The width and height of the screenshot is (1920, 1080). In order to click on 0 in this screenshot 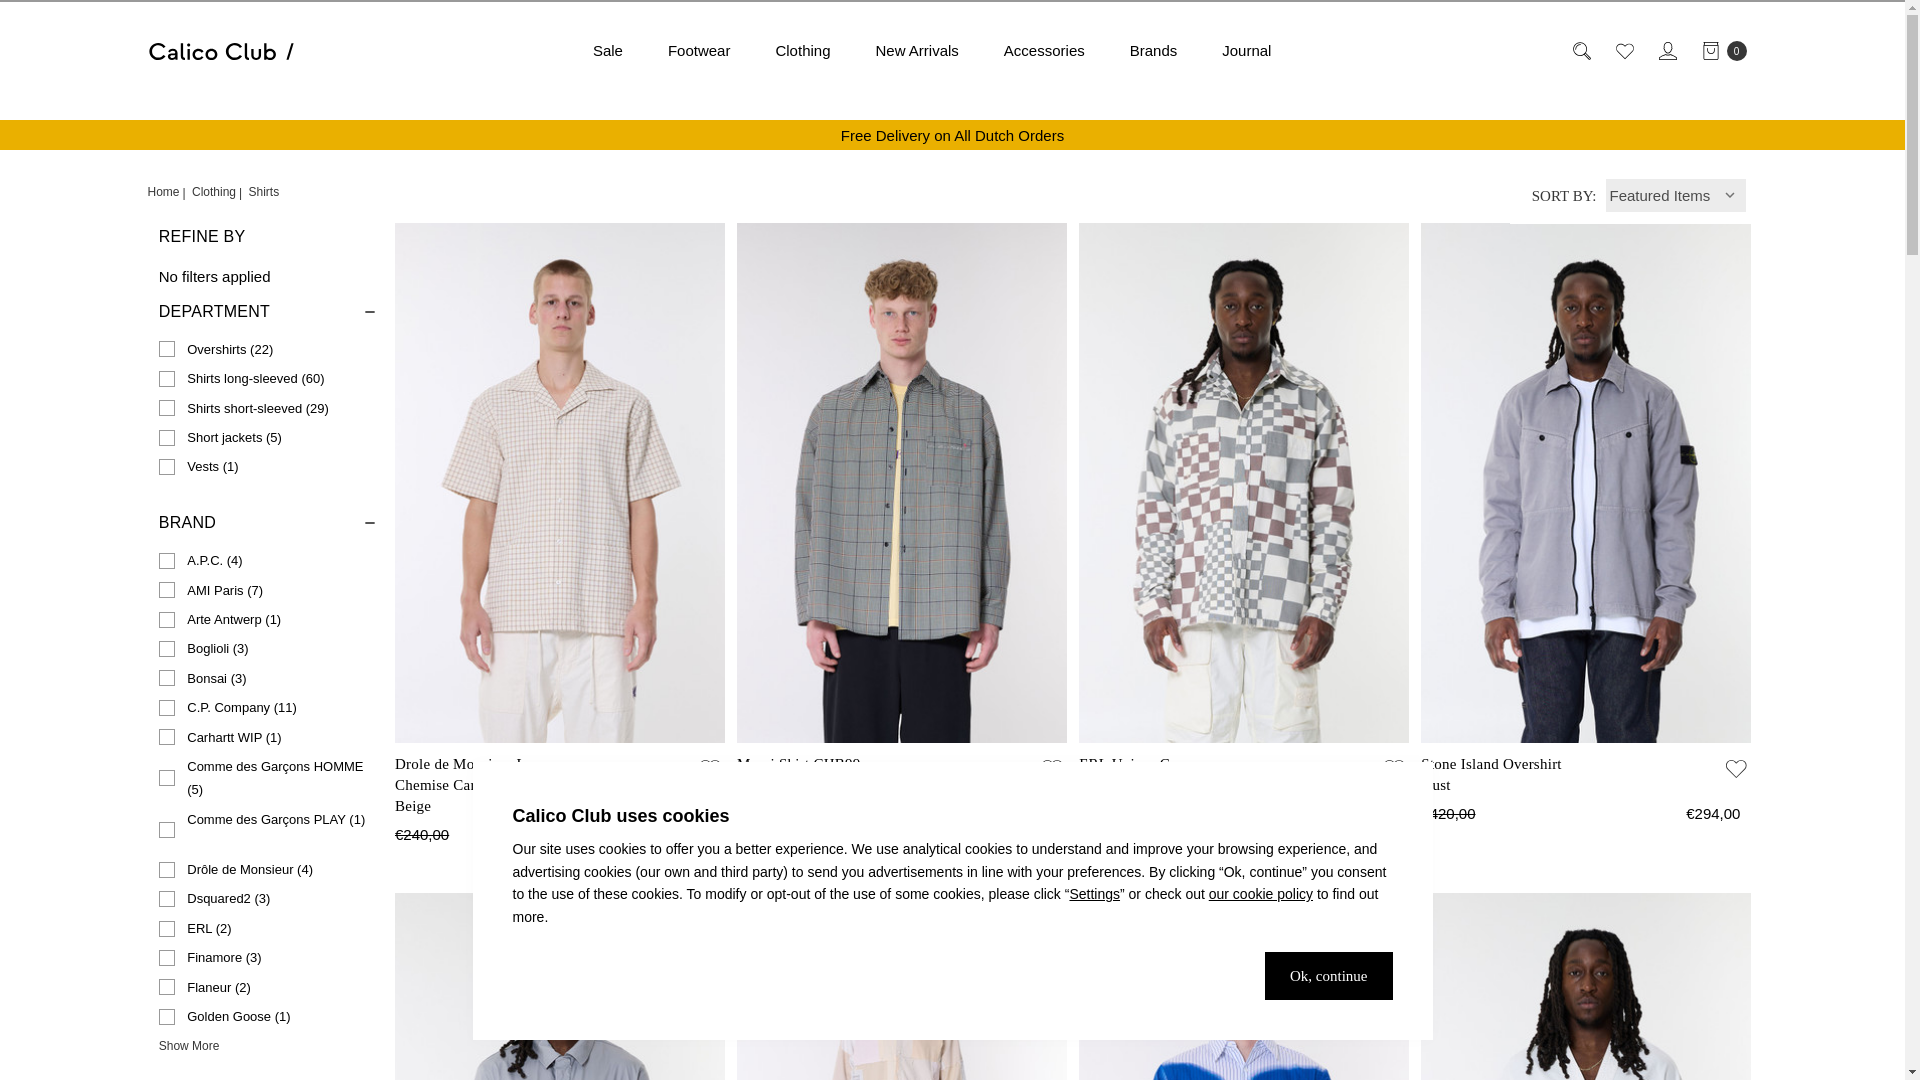, I will do `click(1722, 50)`.